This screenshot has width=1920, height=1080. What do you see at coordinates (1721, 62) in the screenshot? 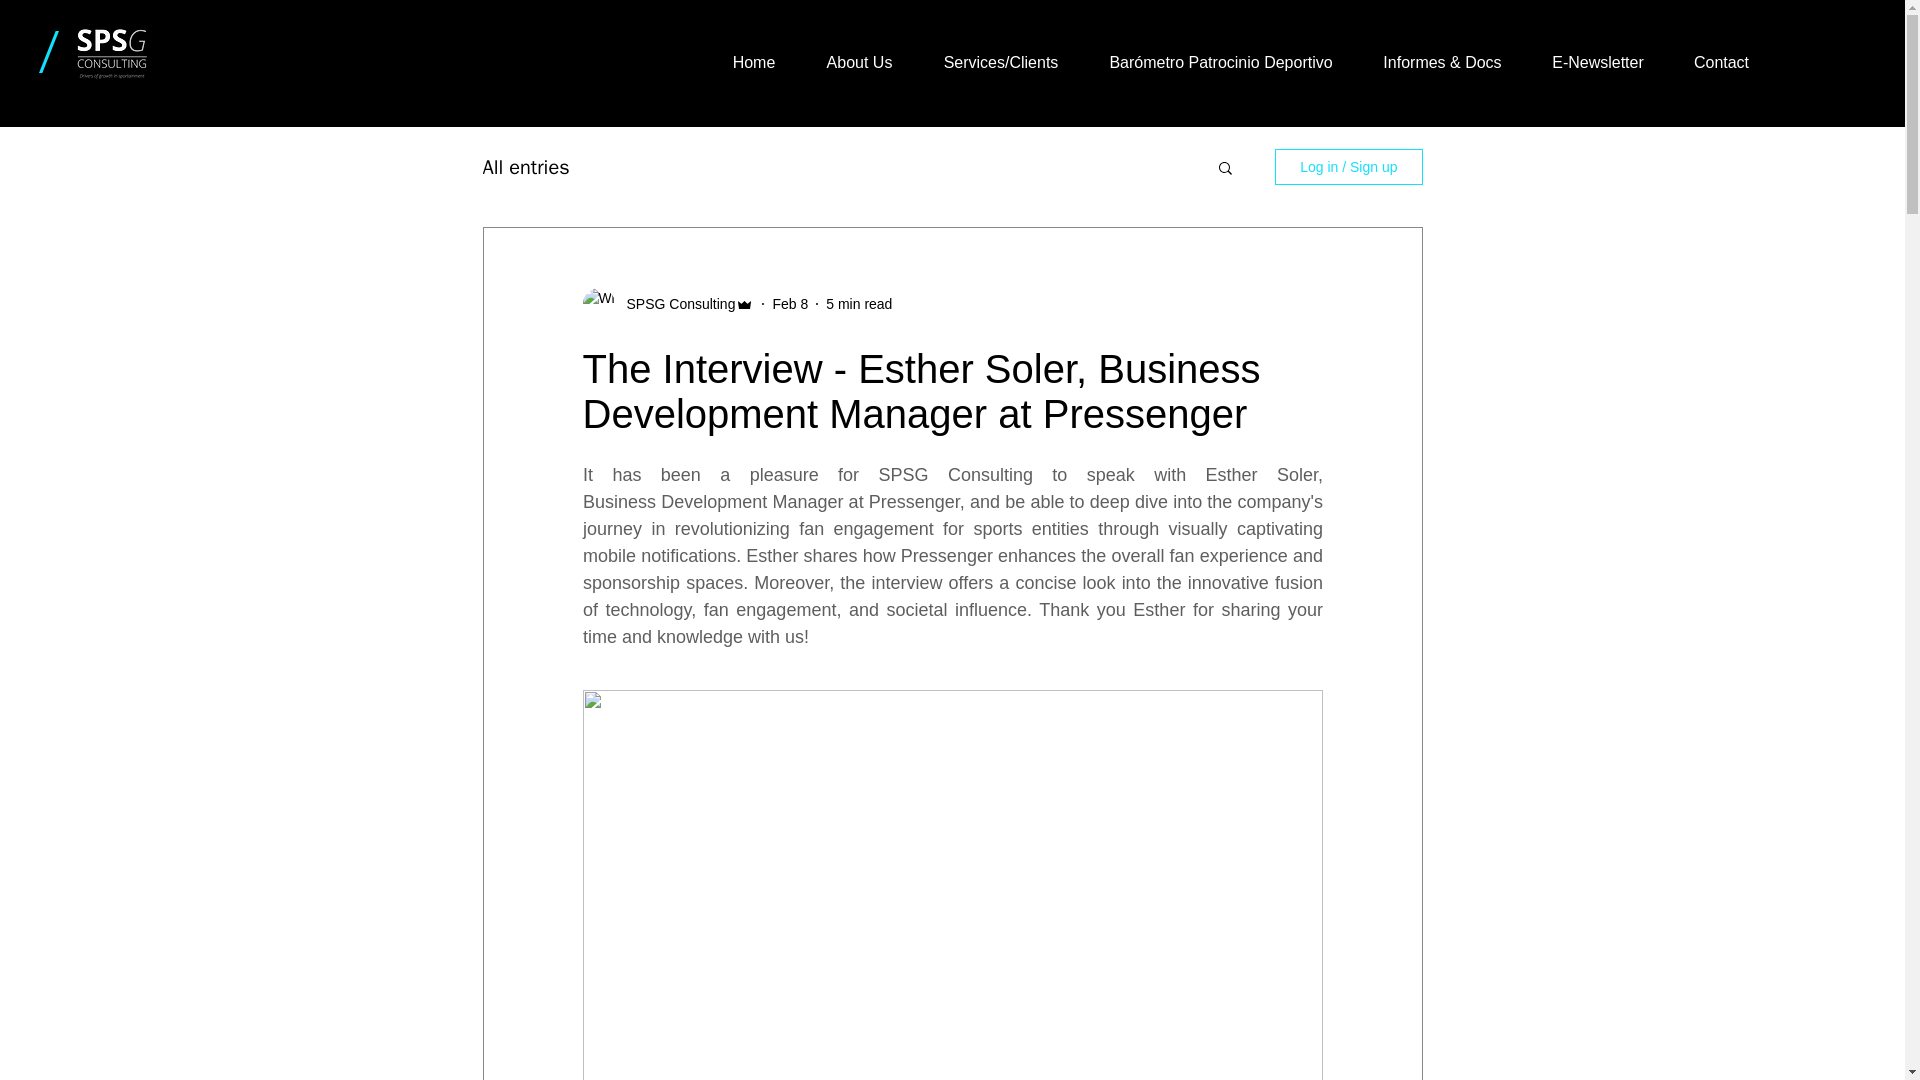
I see `Contact` at bounding box center [1721, 62].